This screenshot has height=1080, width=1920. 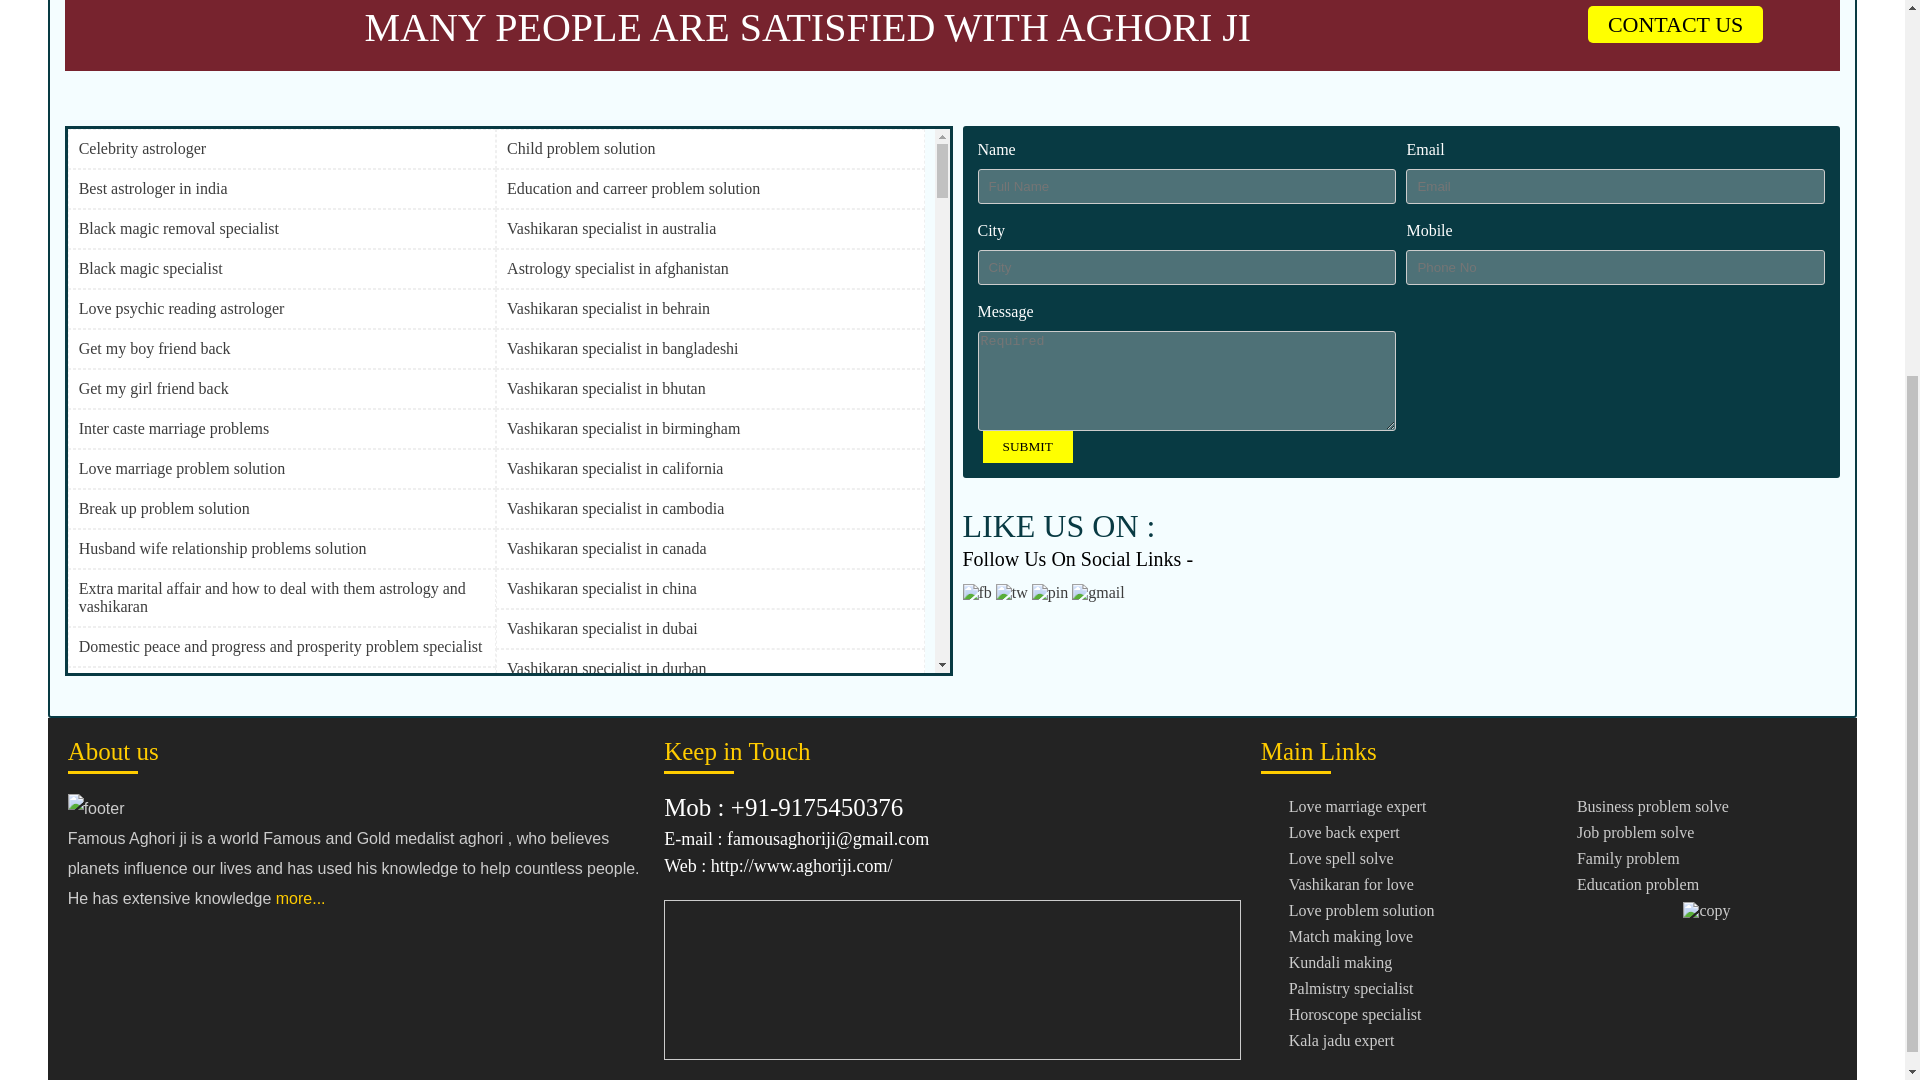 I want to click on black magic specialist, so click(x=281, y=268).